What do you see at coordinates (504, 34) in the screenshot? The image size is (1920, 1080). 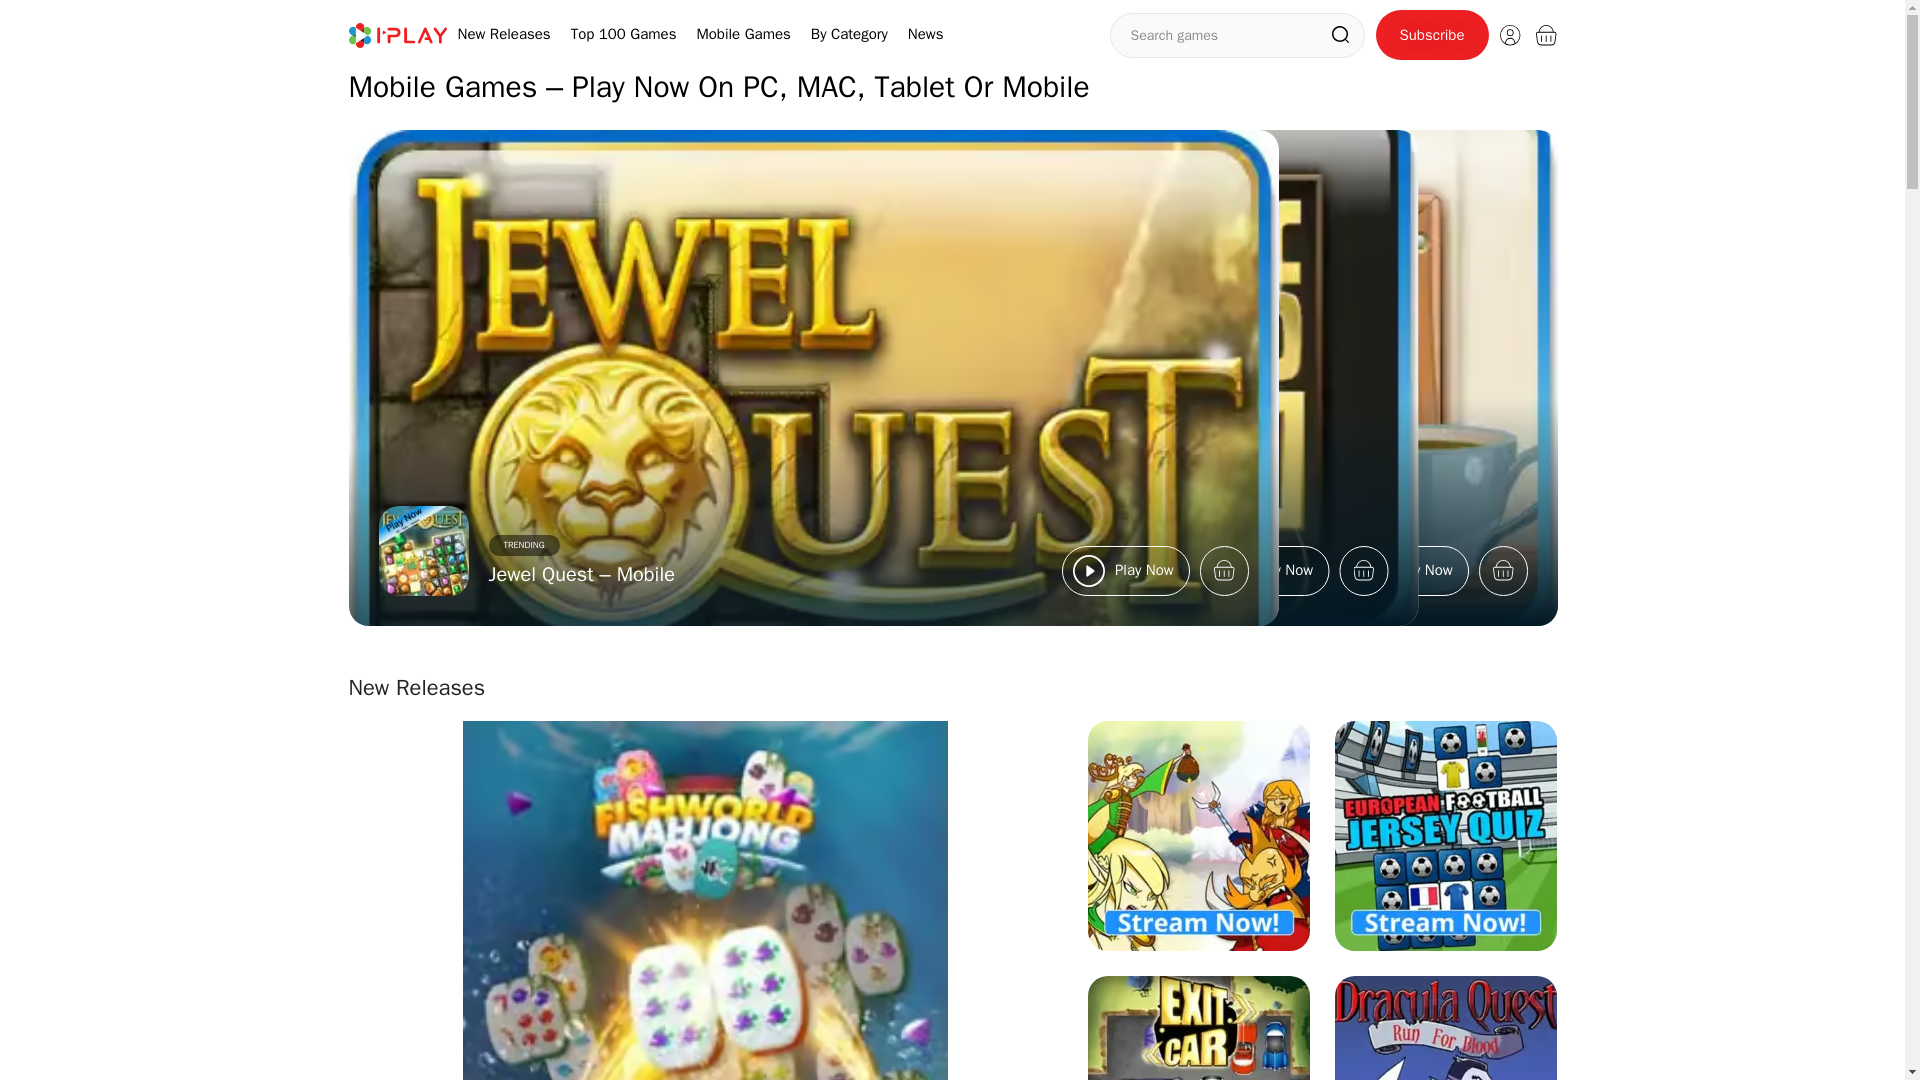 I see `New Releases` at bounding box center [504, 34].